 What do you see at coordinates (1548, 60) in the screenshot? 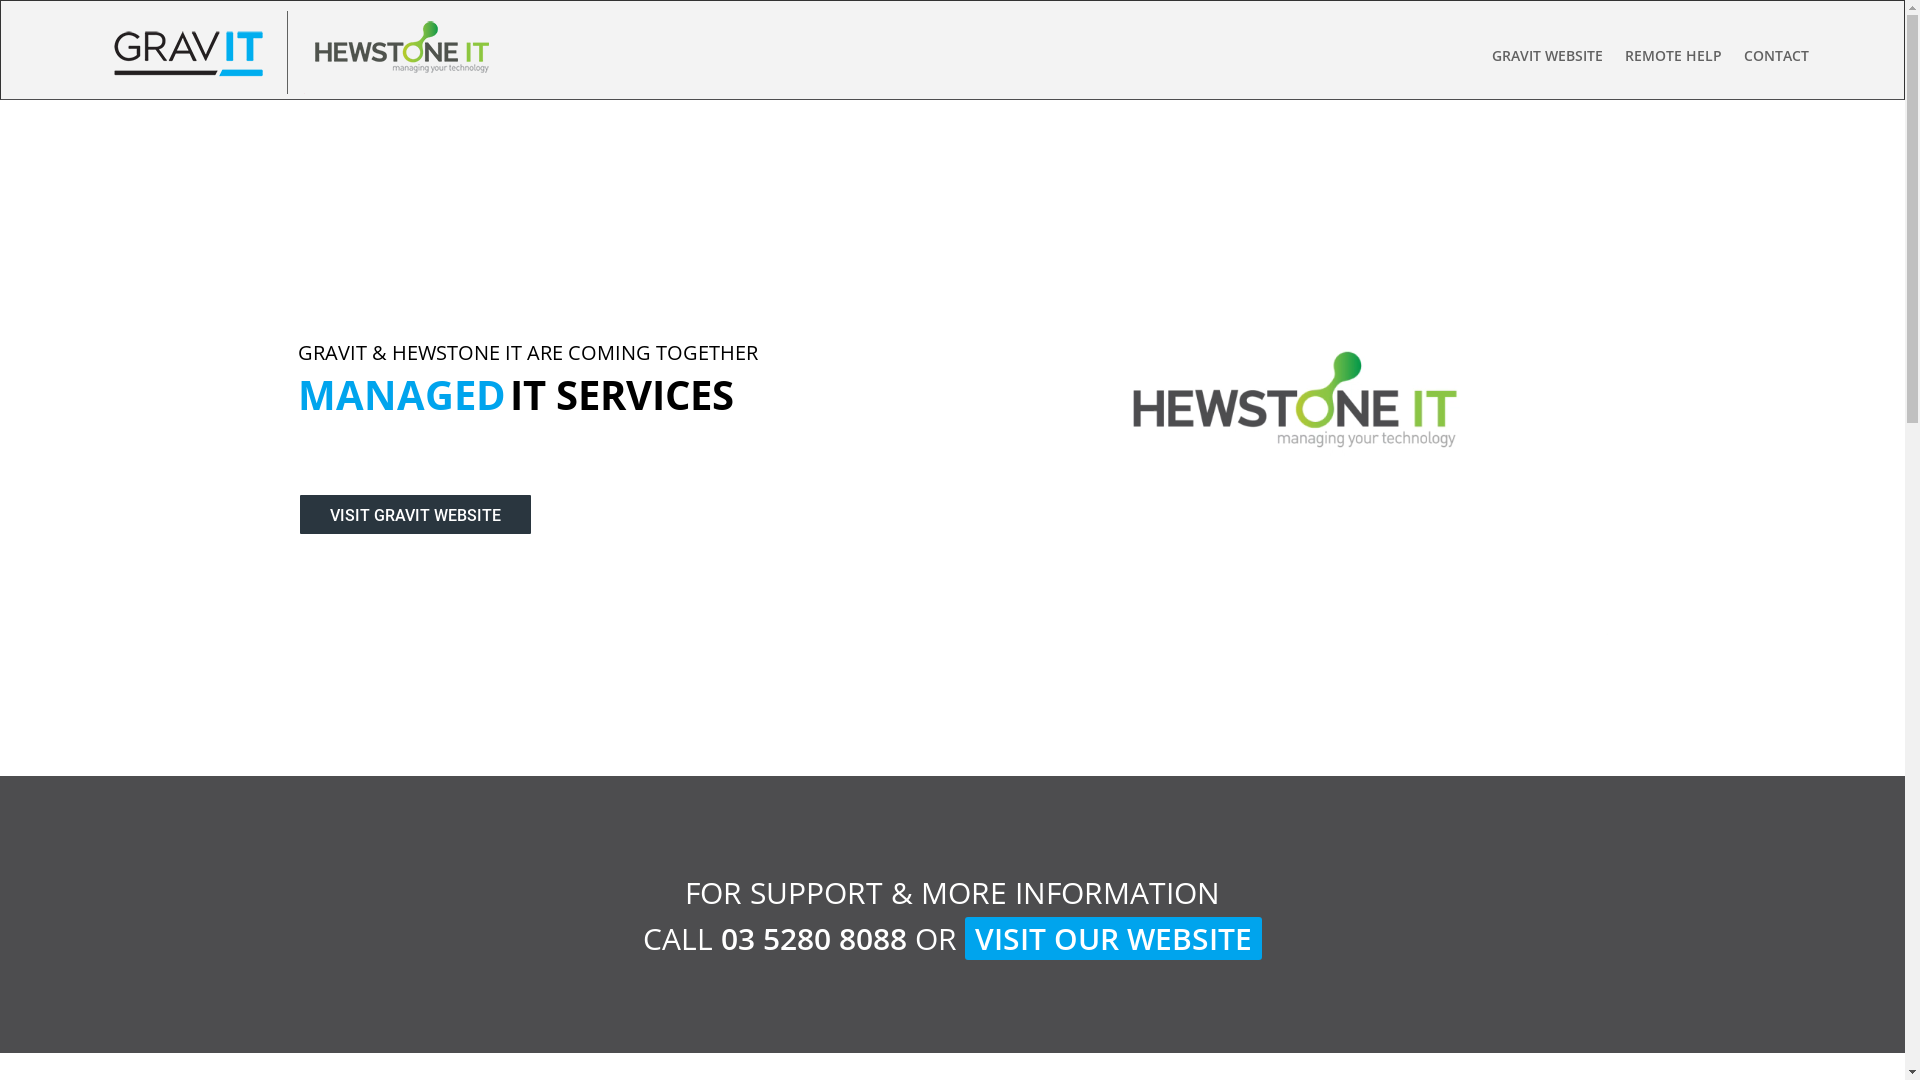
I see `GRAVIT WEBSITE` at bounding box center [1548, 60].